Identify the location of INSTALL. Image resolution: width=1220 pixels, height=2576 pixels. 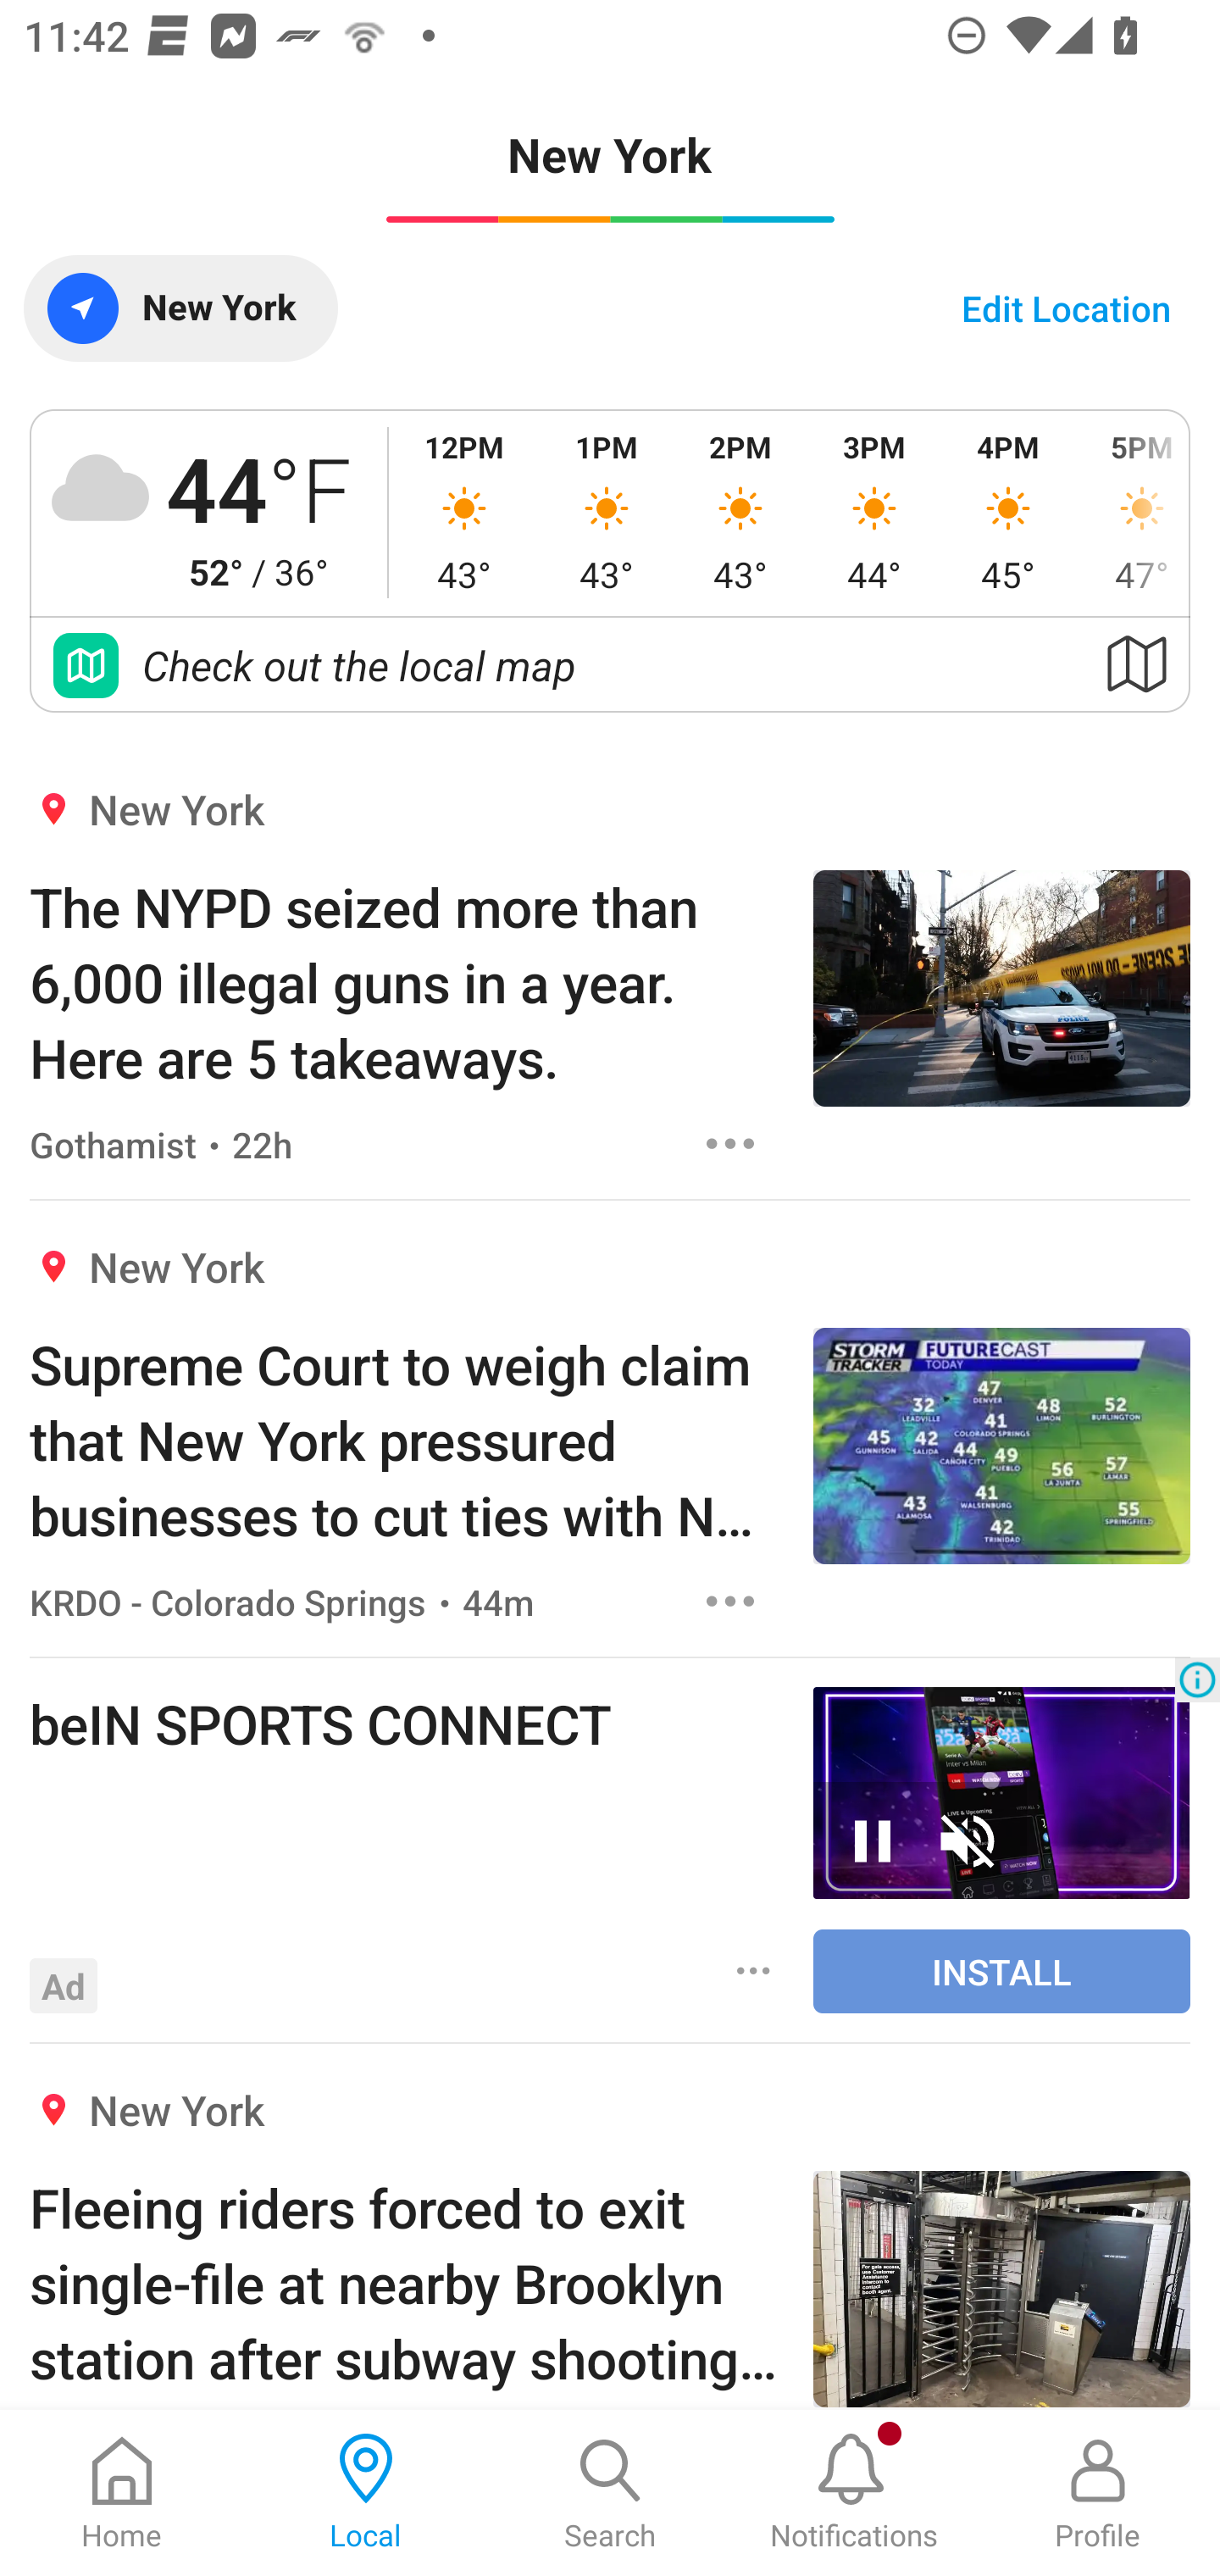
(1001, 1971).